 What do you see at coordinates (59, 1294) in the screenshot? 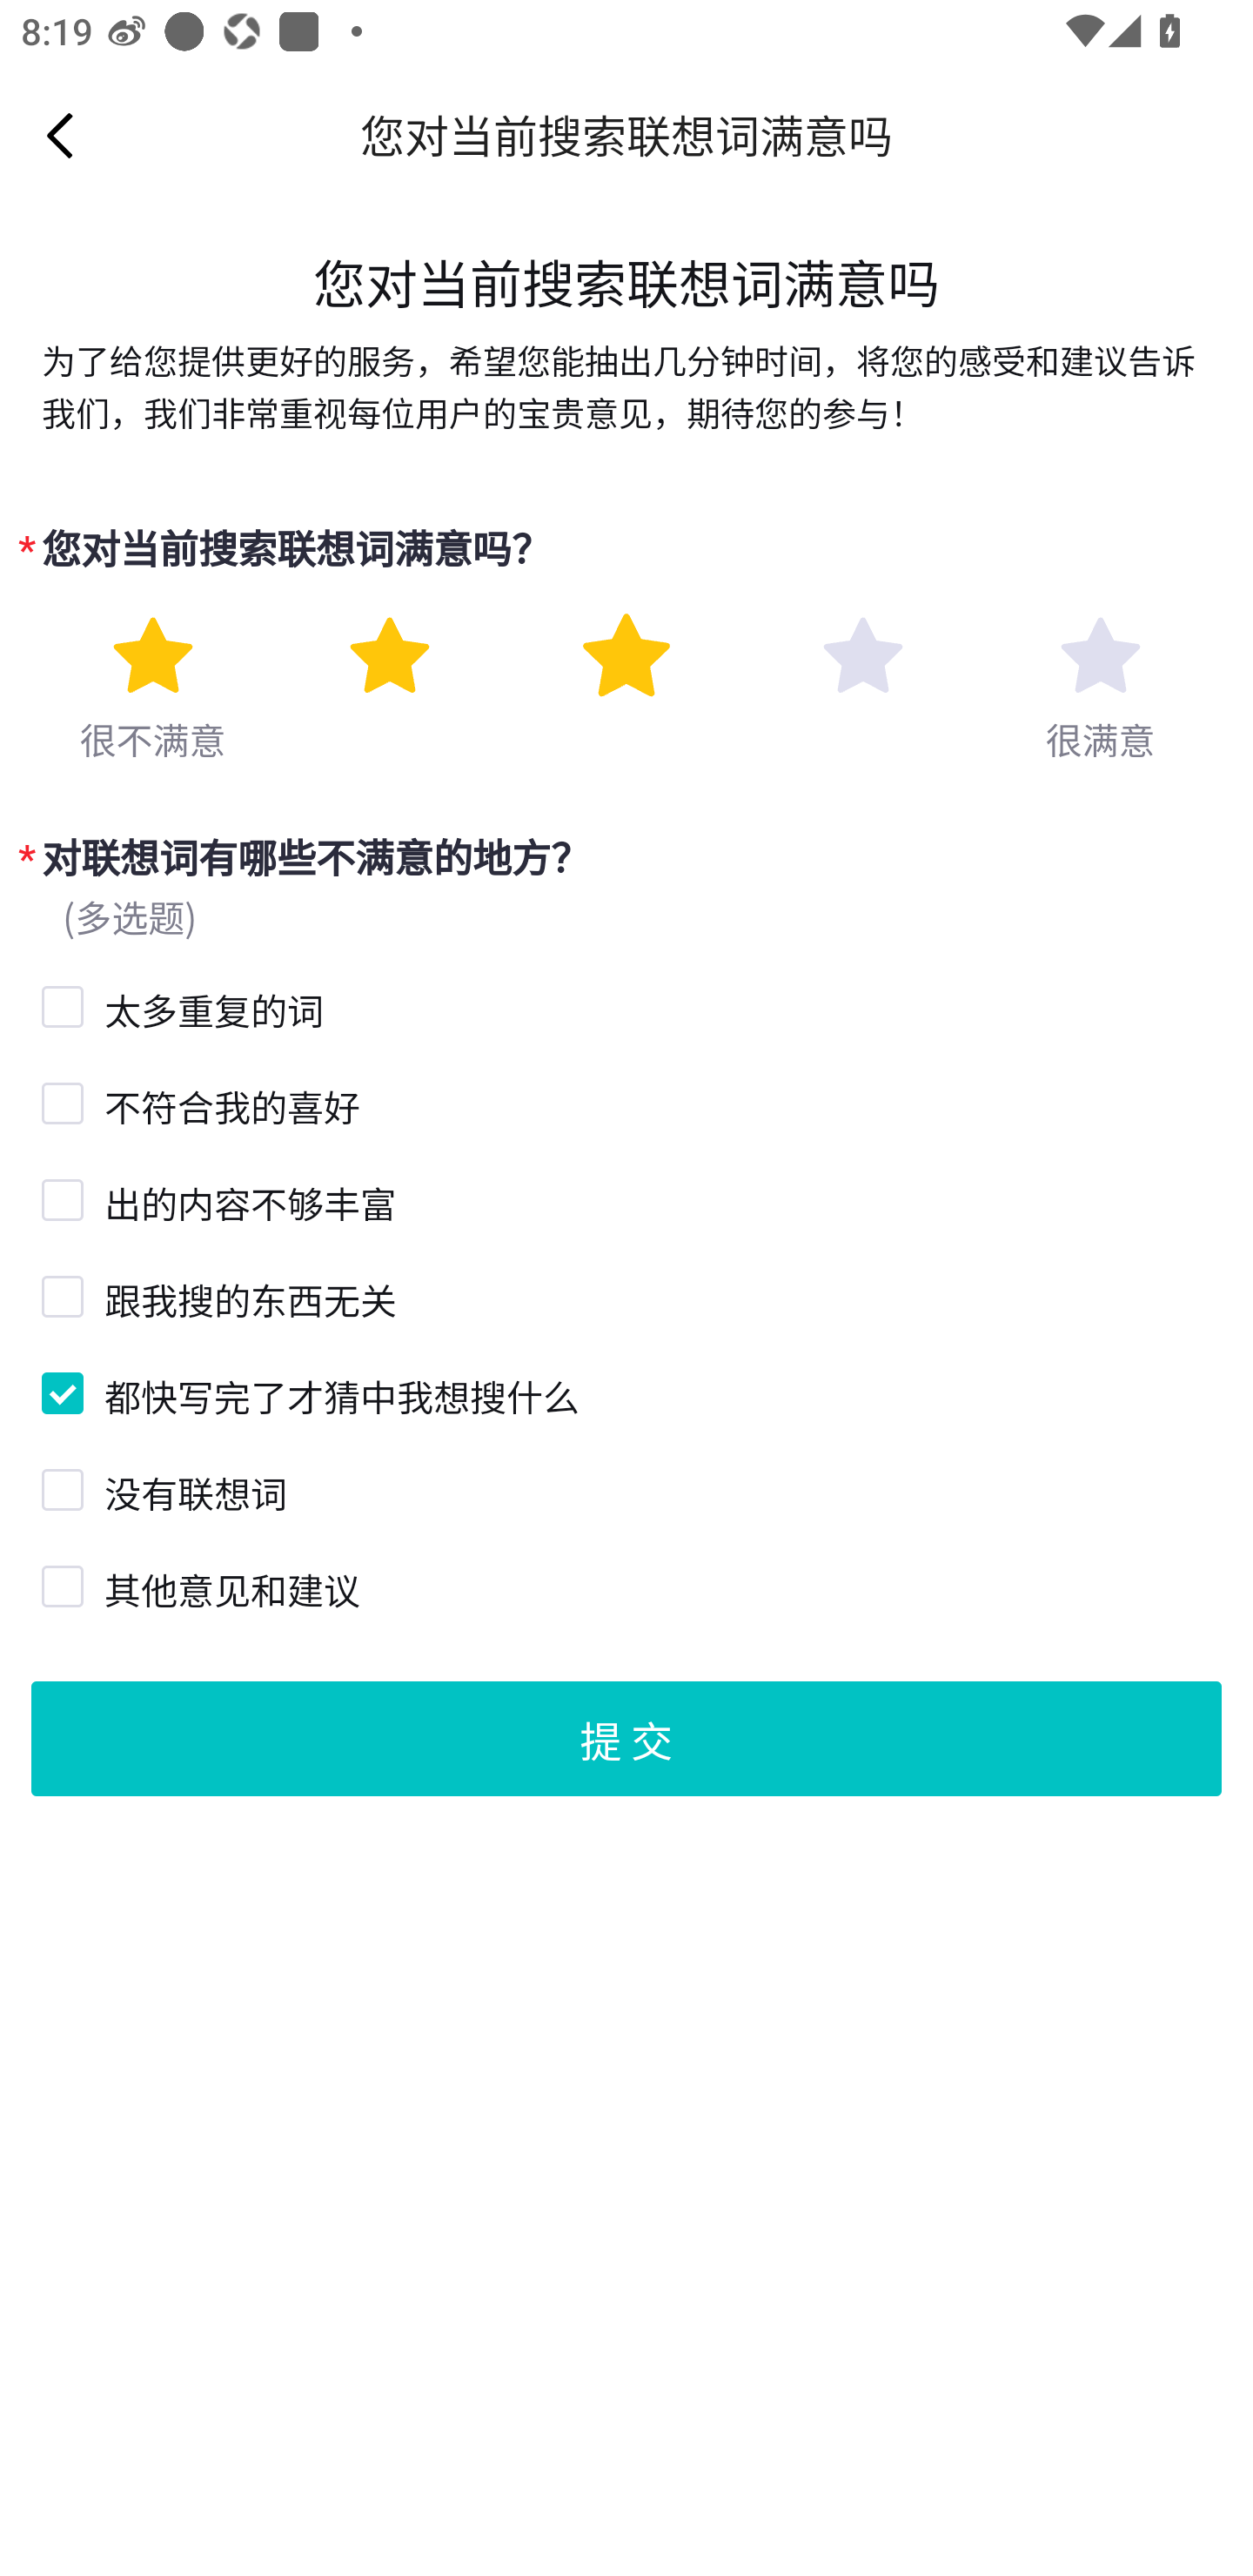
I see `跟我搜的东西无关  ` at bounding box center [59, 1294].